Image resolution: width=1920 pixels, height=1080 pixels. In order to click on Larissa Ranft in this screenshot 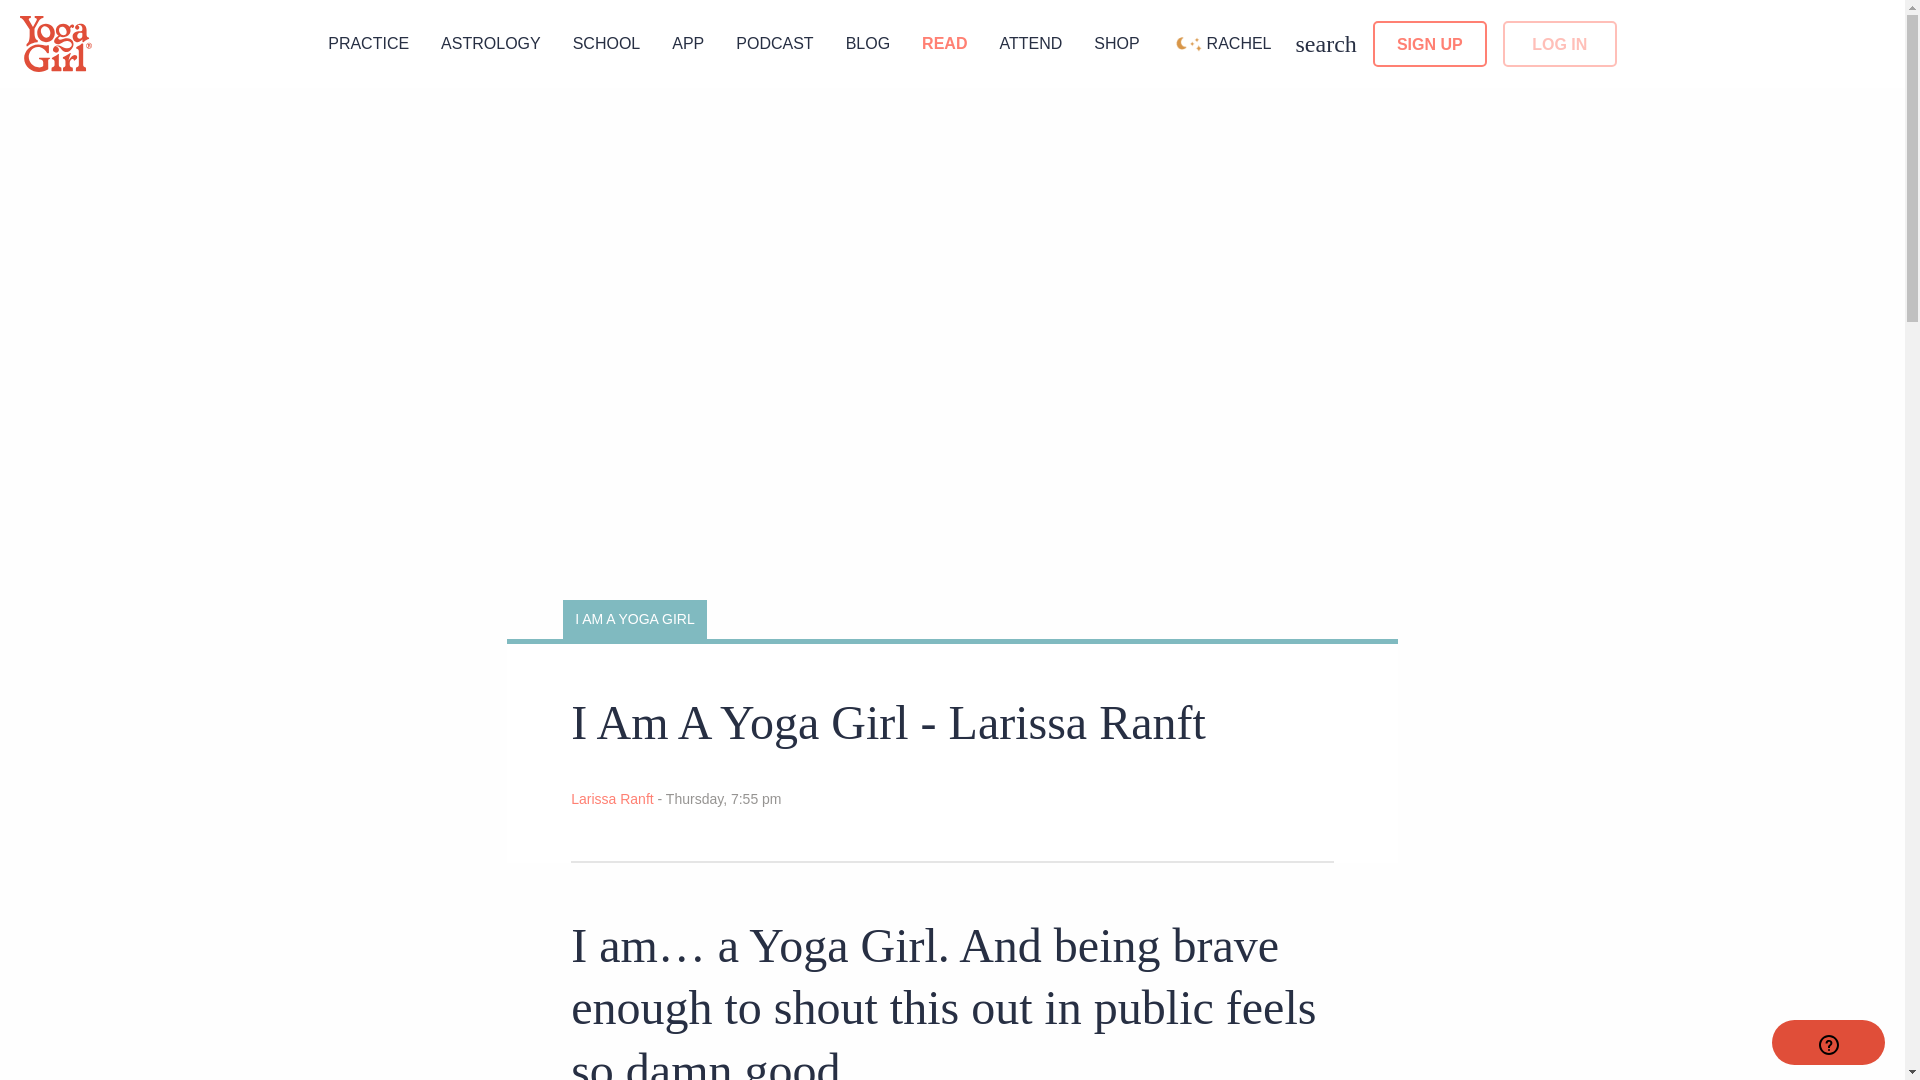, I will do `click(613, 798)`.